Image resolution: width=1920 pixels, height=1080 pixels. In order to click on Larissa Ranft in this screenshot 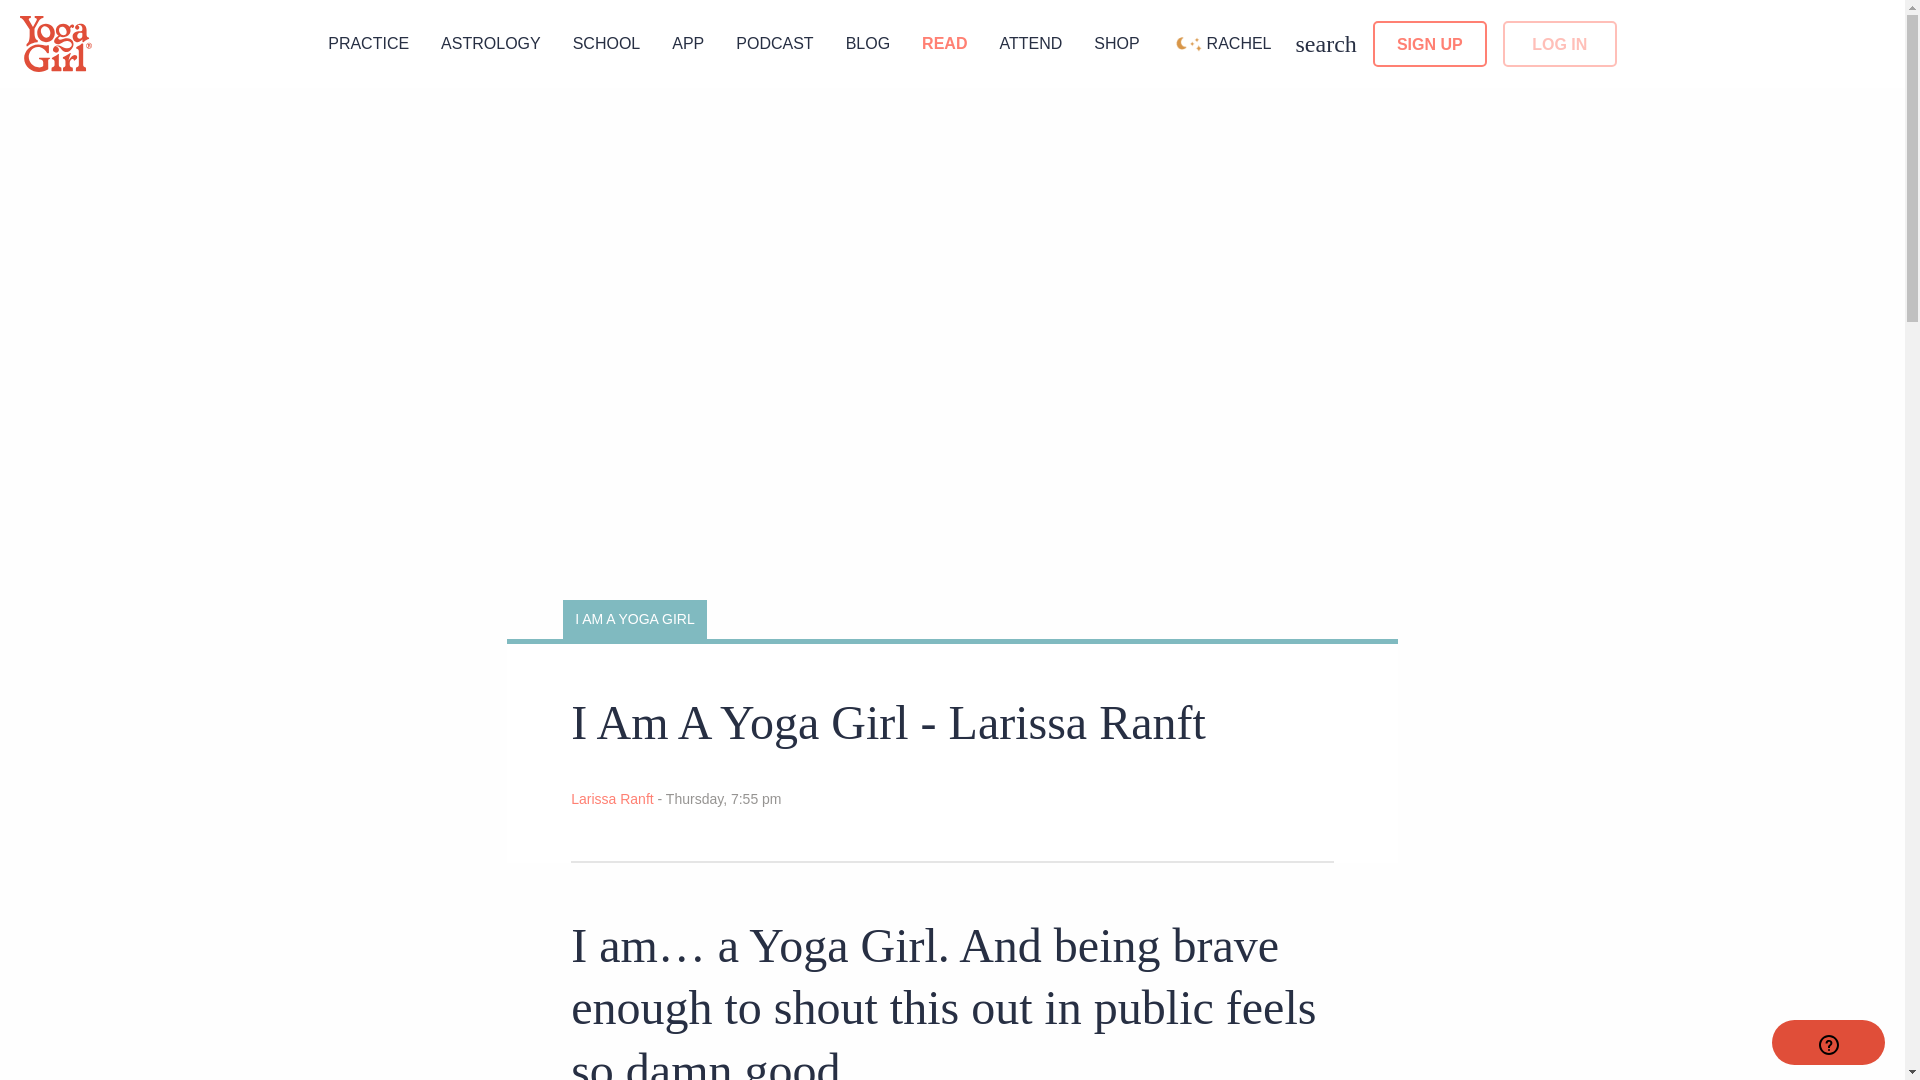, I will do `click(613, 798)`.